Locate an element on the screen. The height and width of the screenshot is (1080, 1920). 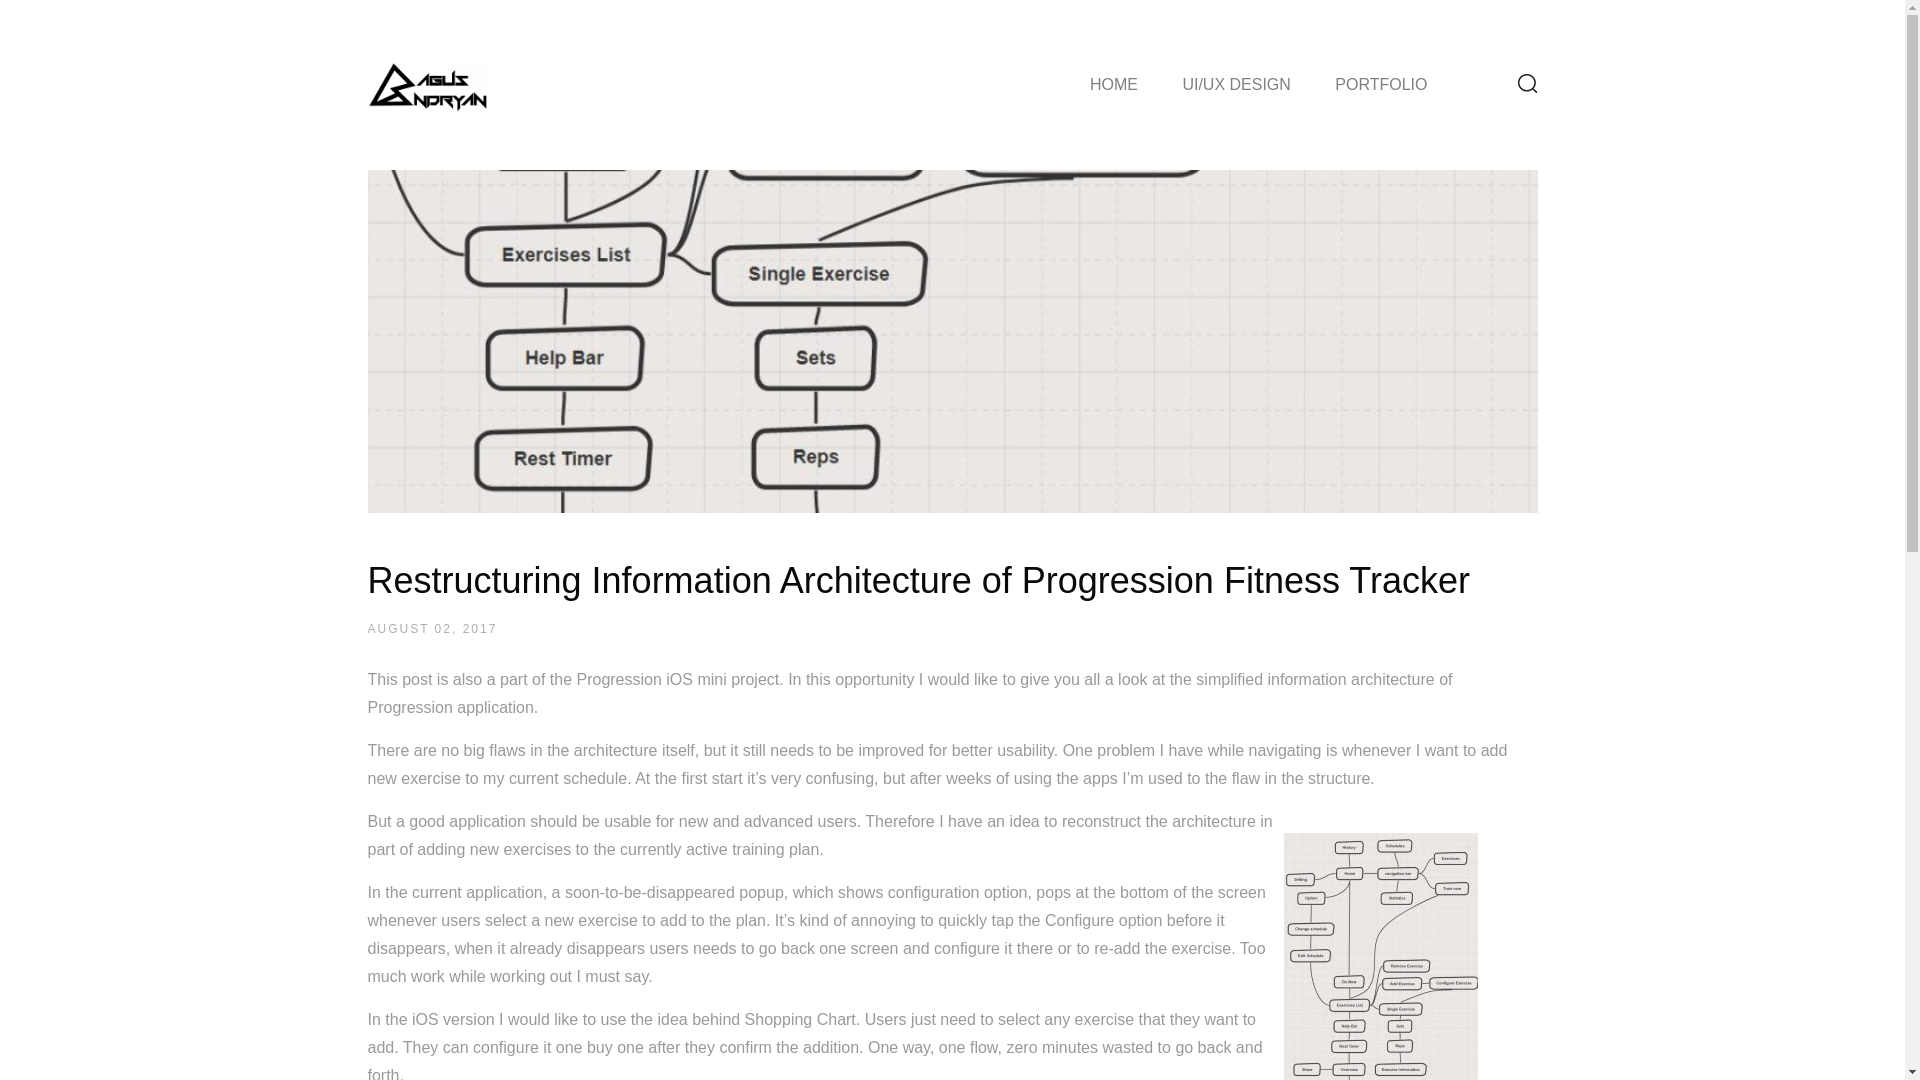
Search is located at coordinates (1499, 193).